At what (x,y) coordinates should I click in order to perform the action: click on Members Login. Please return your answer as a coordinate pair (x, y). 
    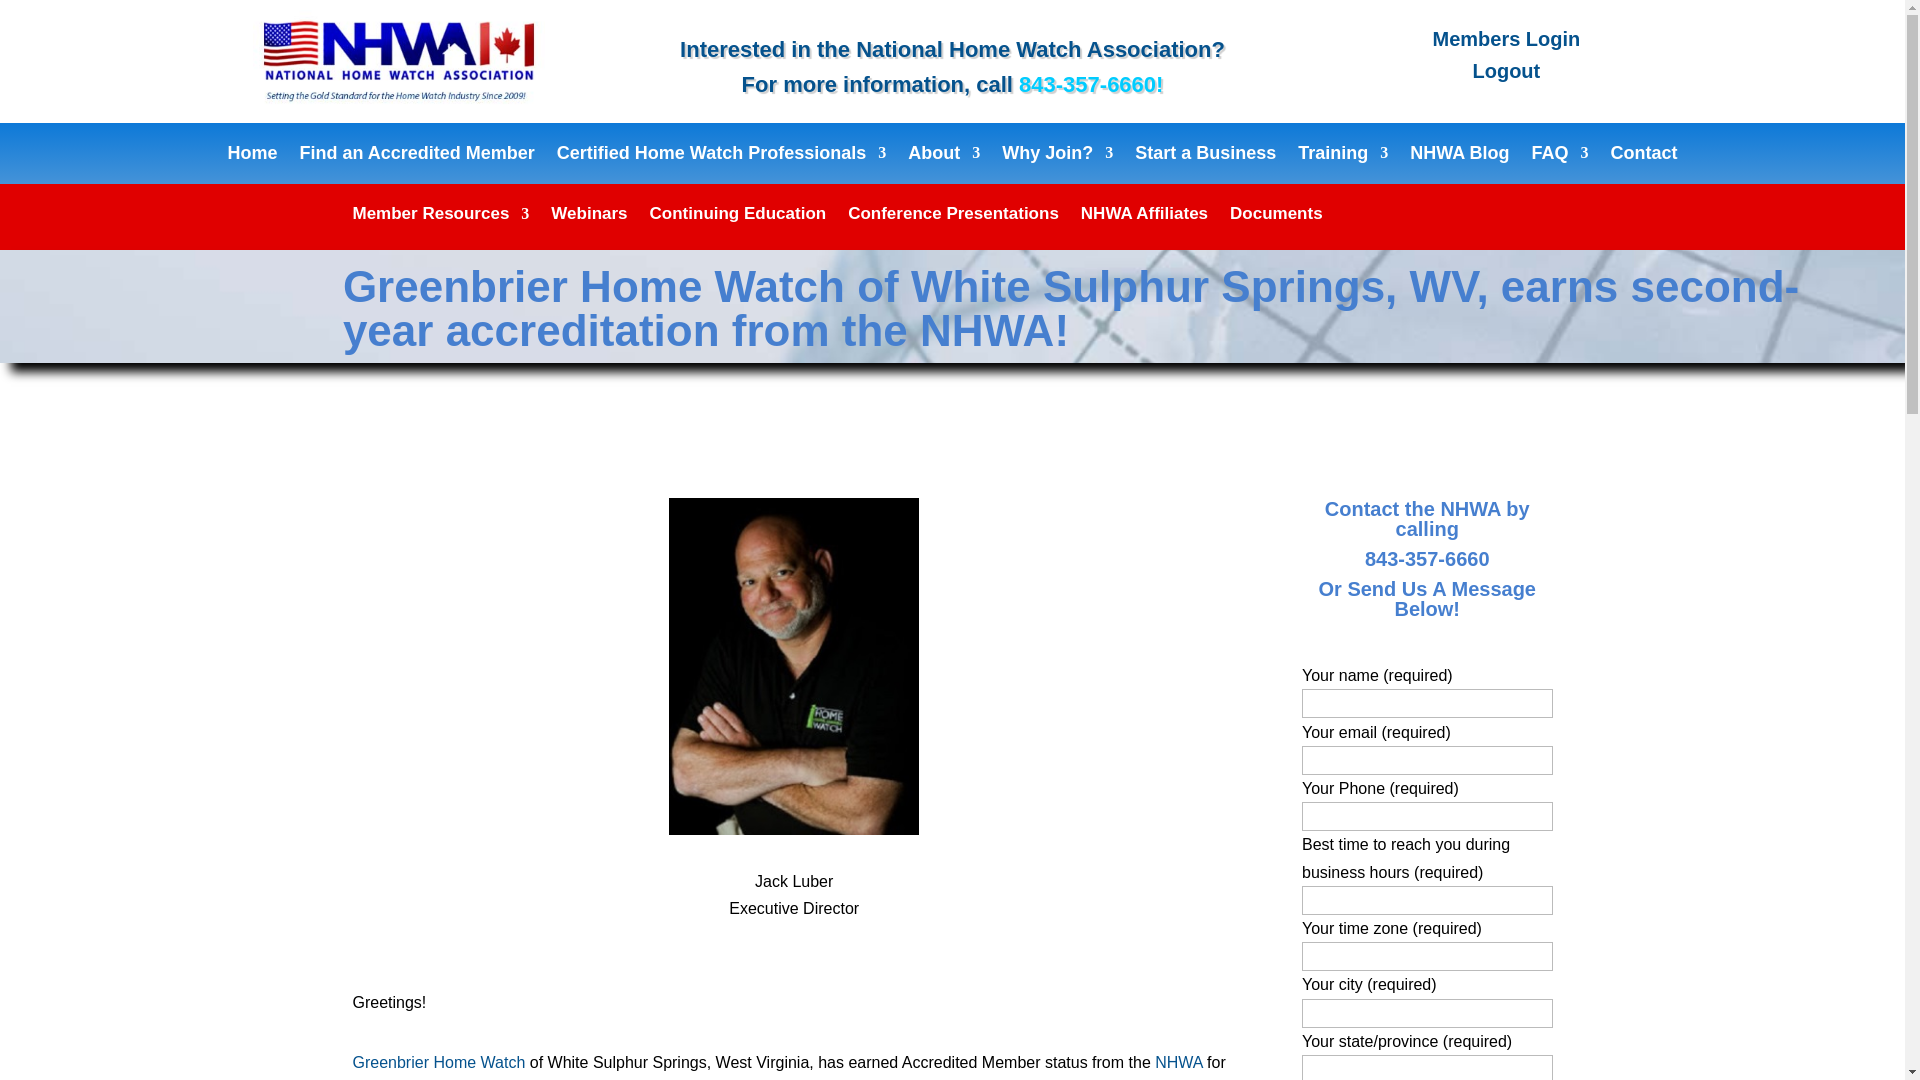
    Looking at the image, I should click on (1506, 38).